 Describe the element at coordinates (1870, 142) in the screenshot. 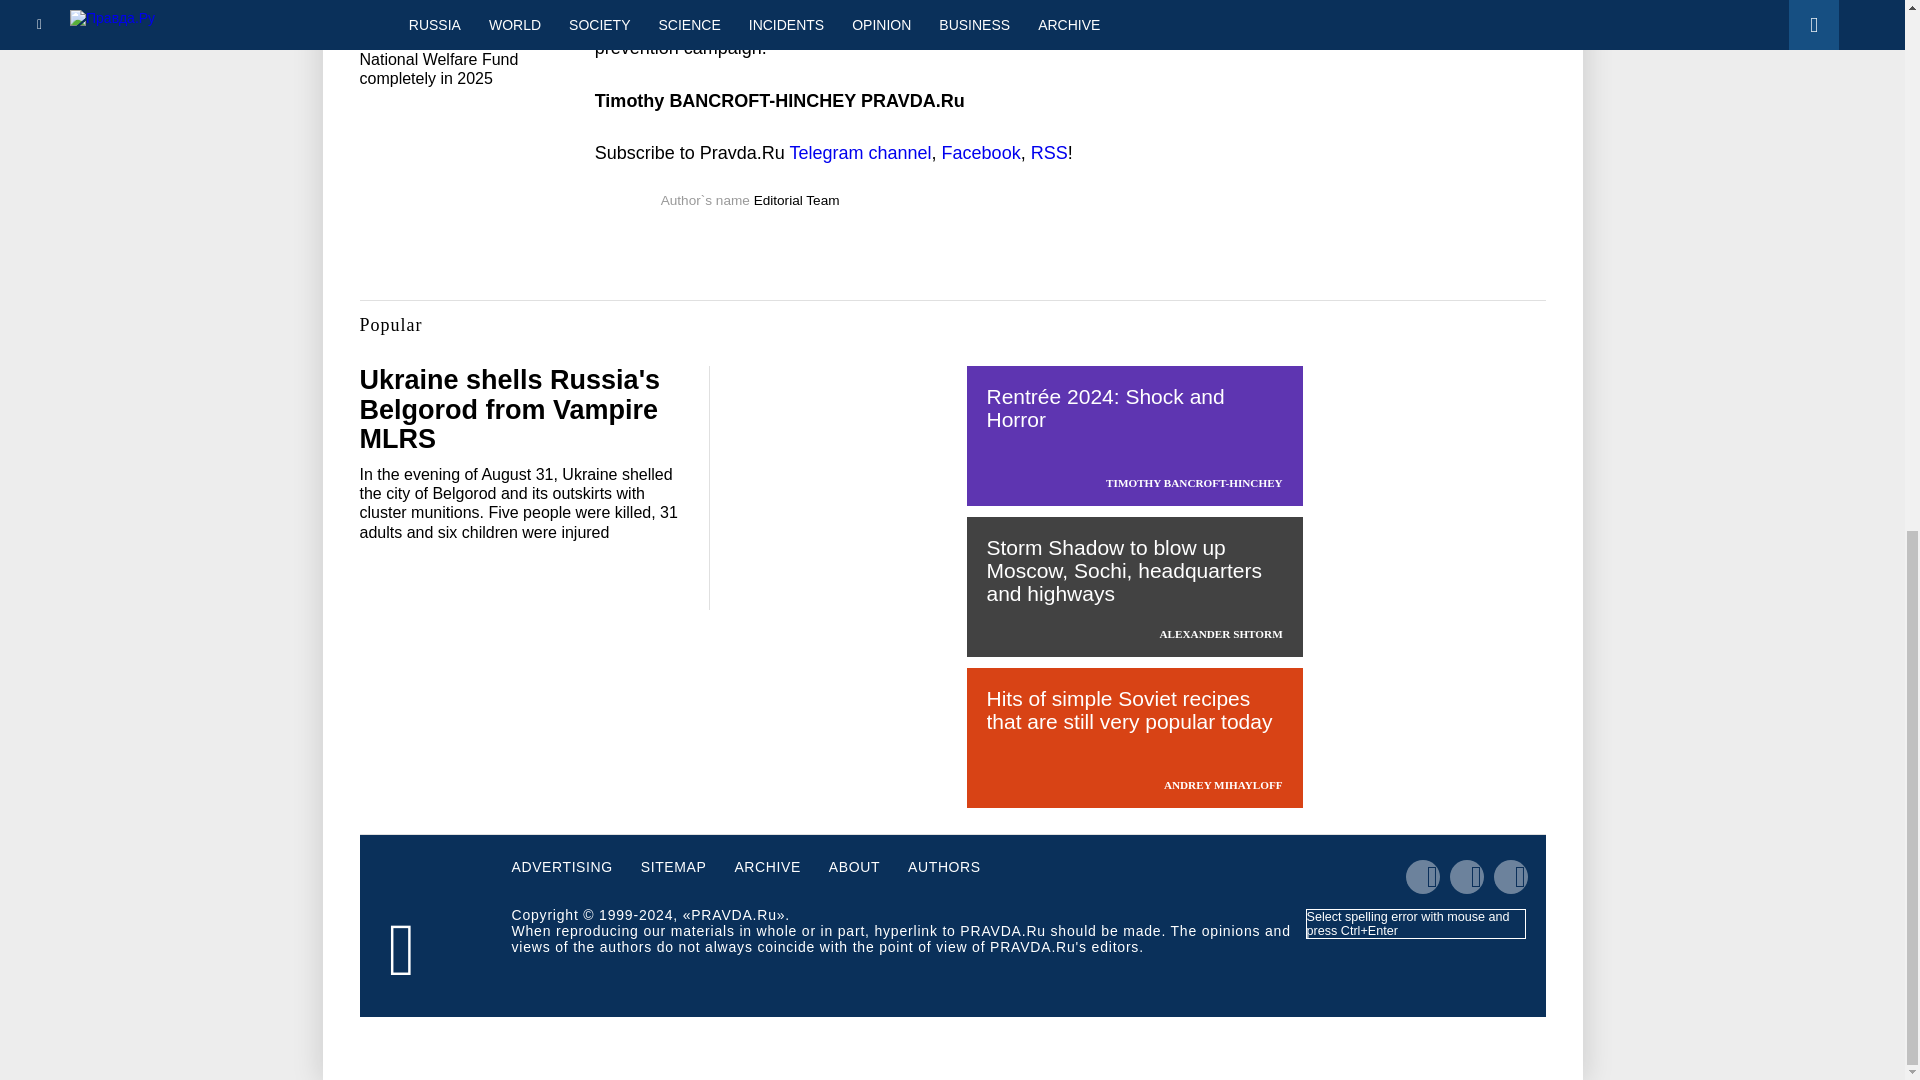

I see `Back to top` at that location.